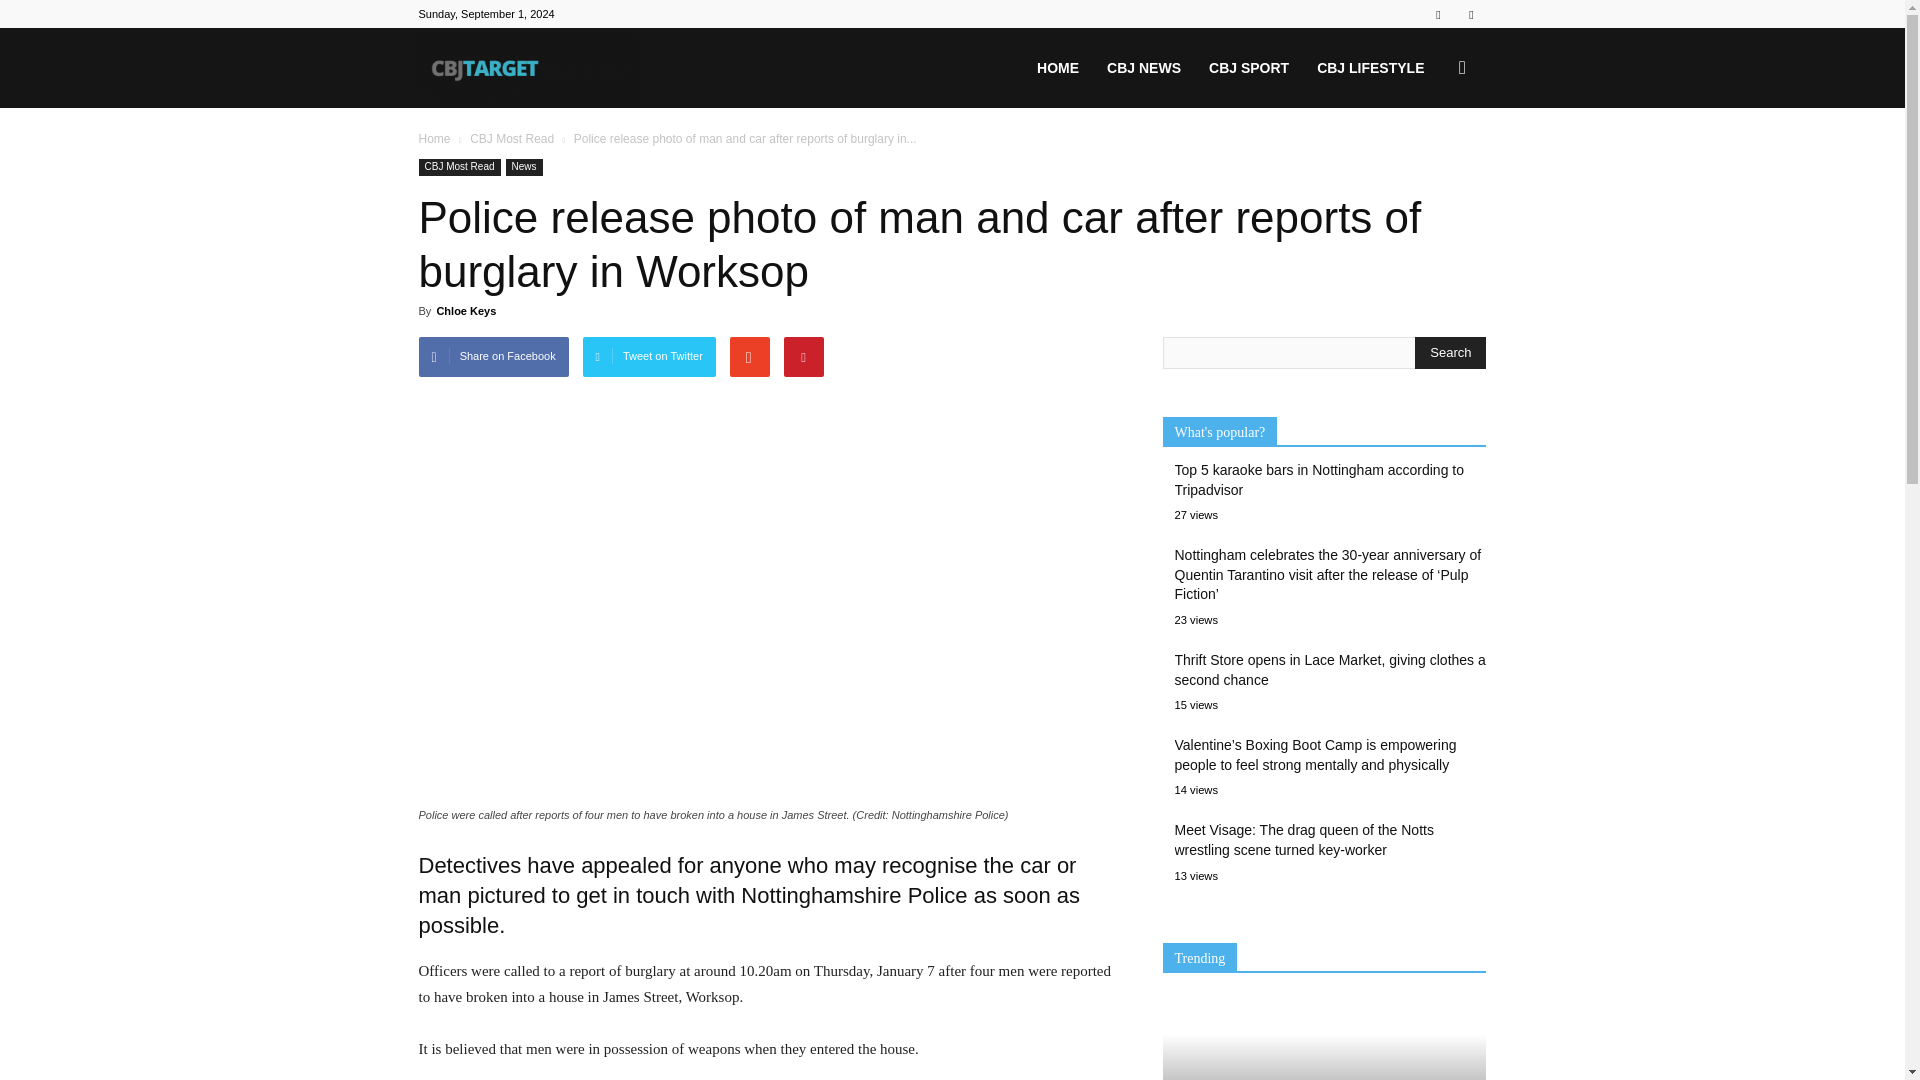 The width and height of the screenshot is (1920, 1080). I want to click on CBJ Most Read, so click(512, 138).